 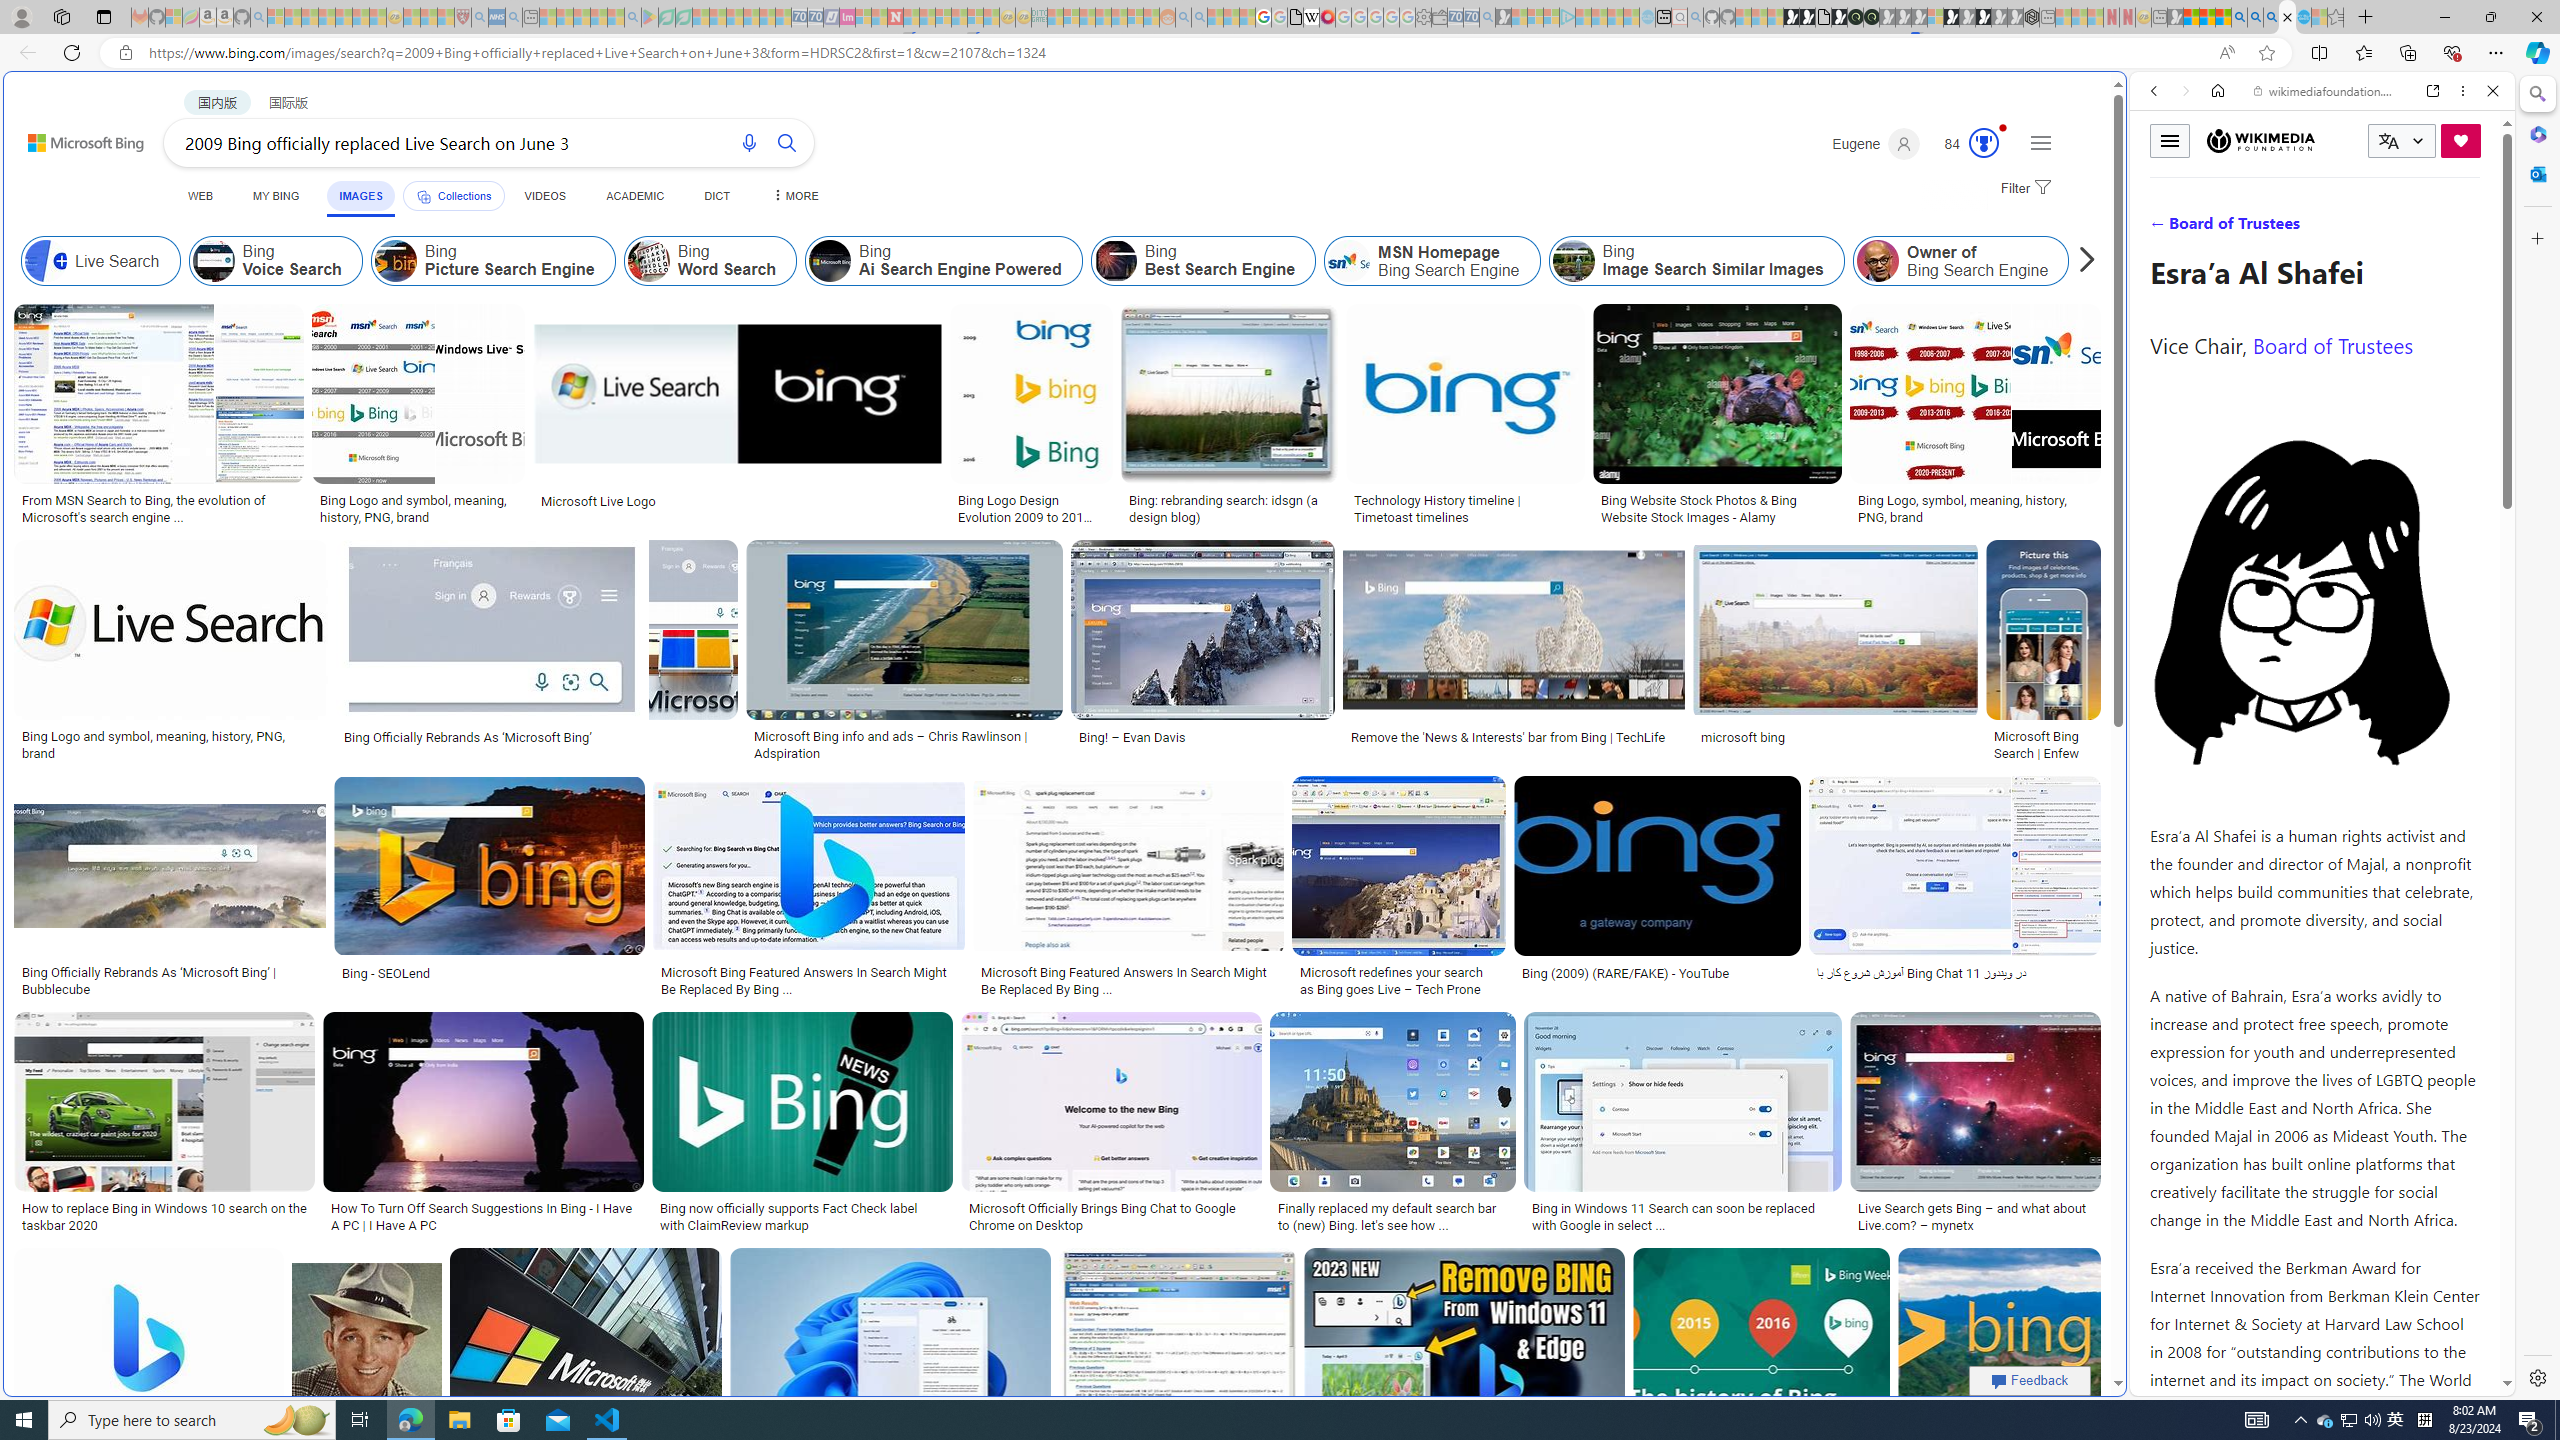 What do you see at coordinates (1280, 684) in the screenshot?
I see `World - MSN` at bounding box center [1280, 684].